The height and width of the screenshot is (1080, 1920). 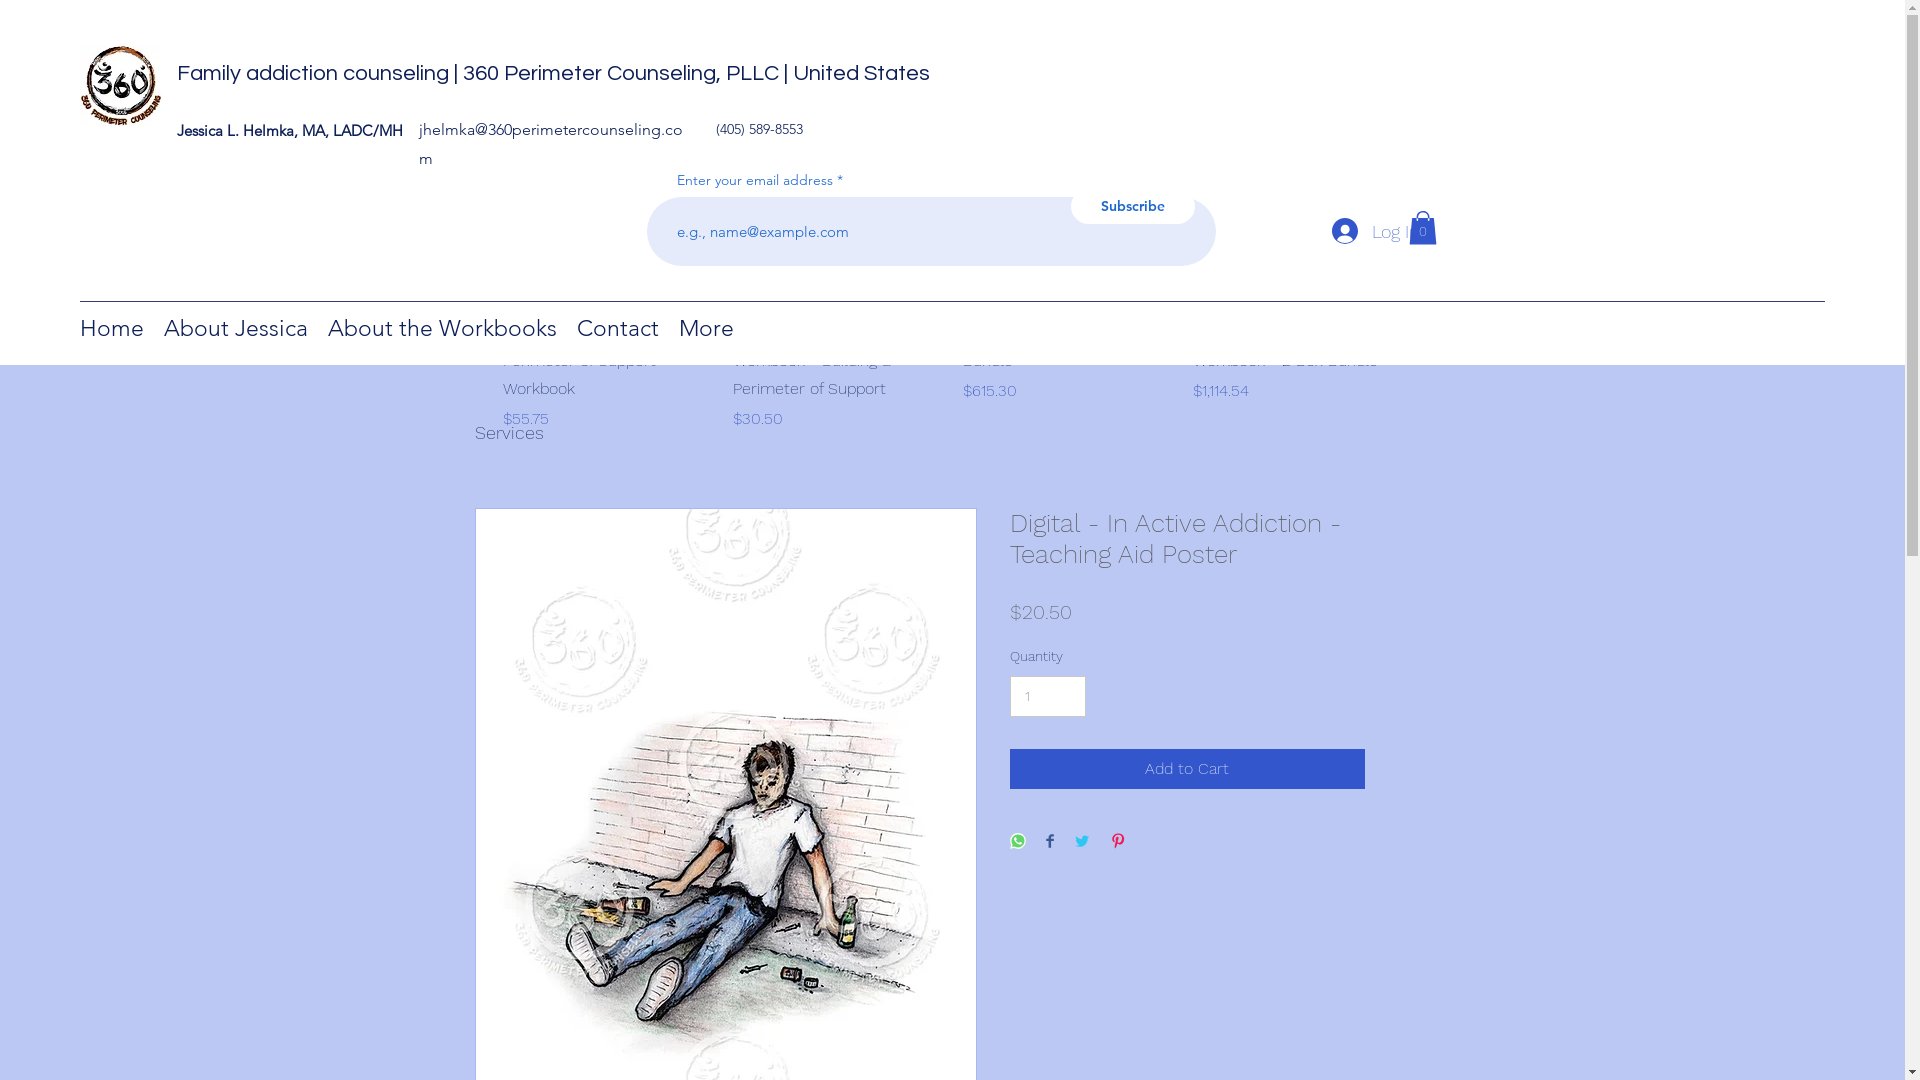 What do you see at coordinates (607, 198) in the screenshot?
I see `FAMILY/PROFESSIONAL BUNDLE` at bounding box center [607, 198].